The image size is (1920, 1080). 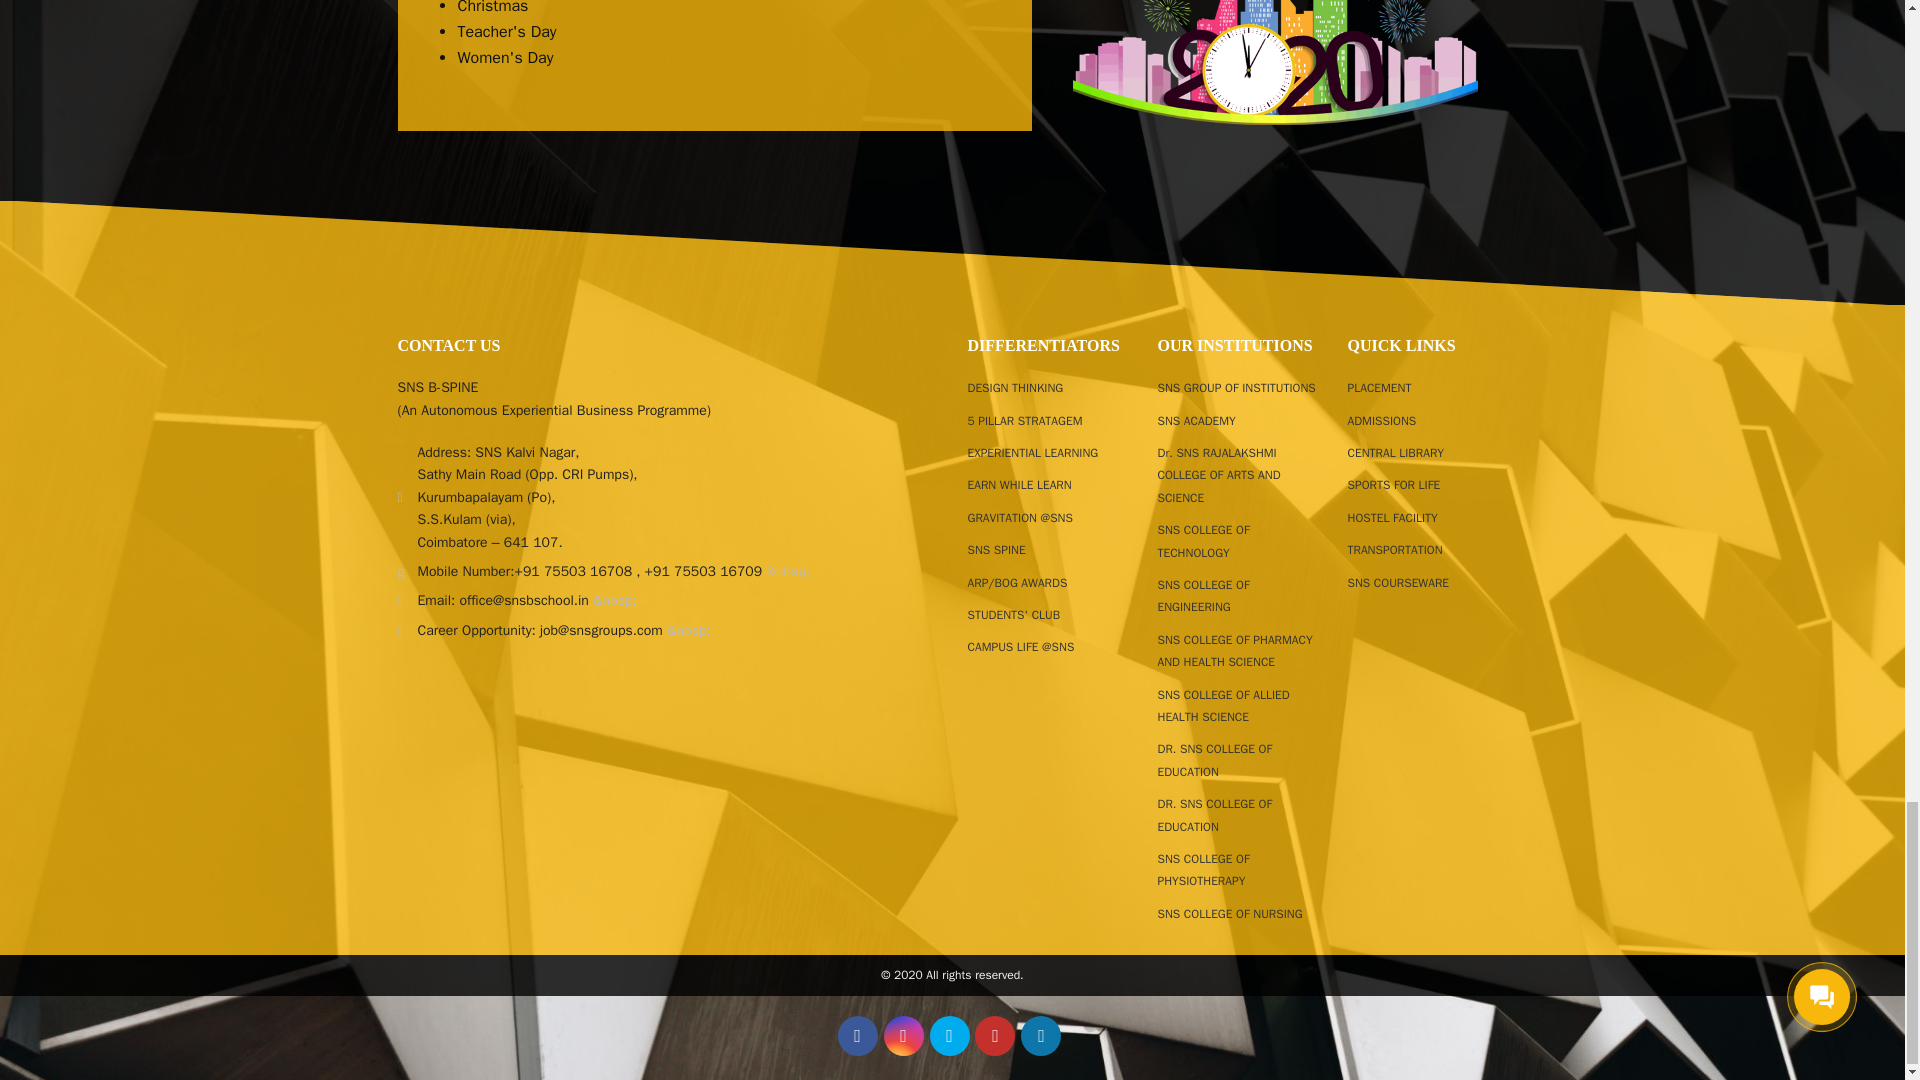 I want to click on DESIGN THINKING, so click(x=1015, y=388).